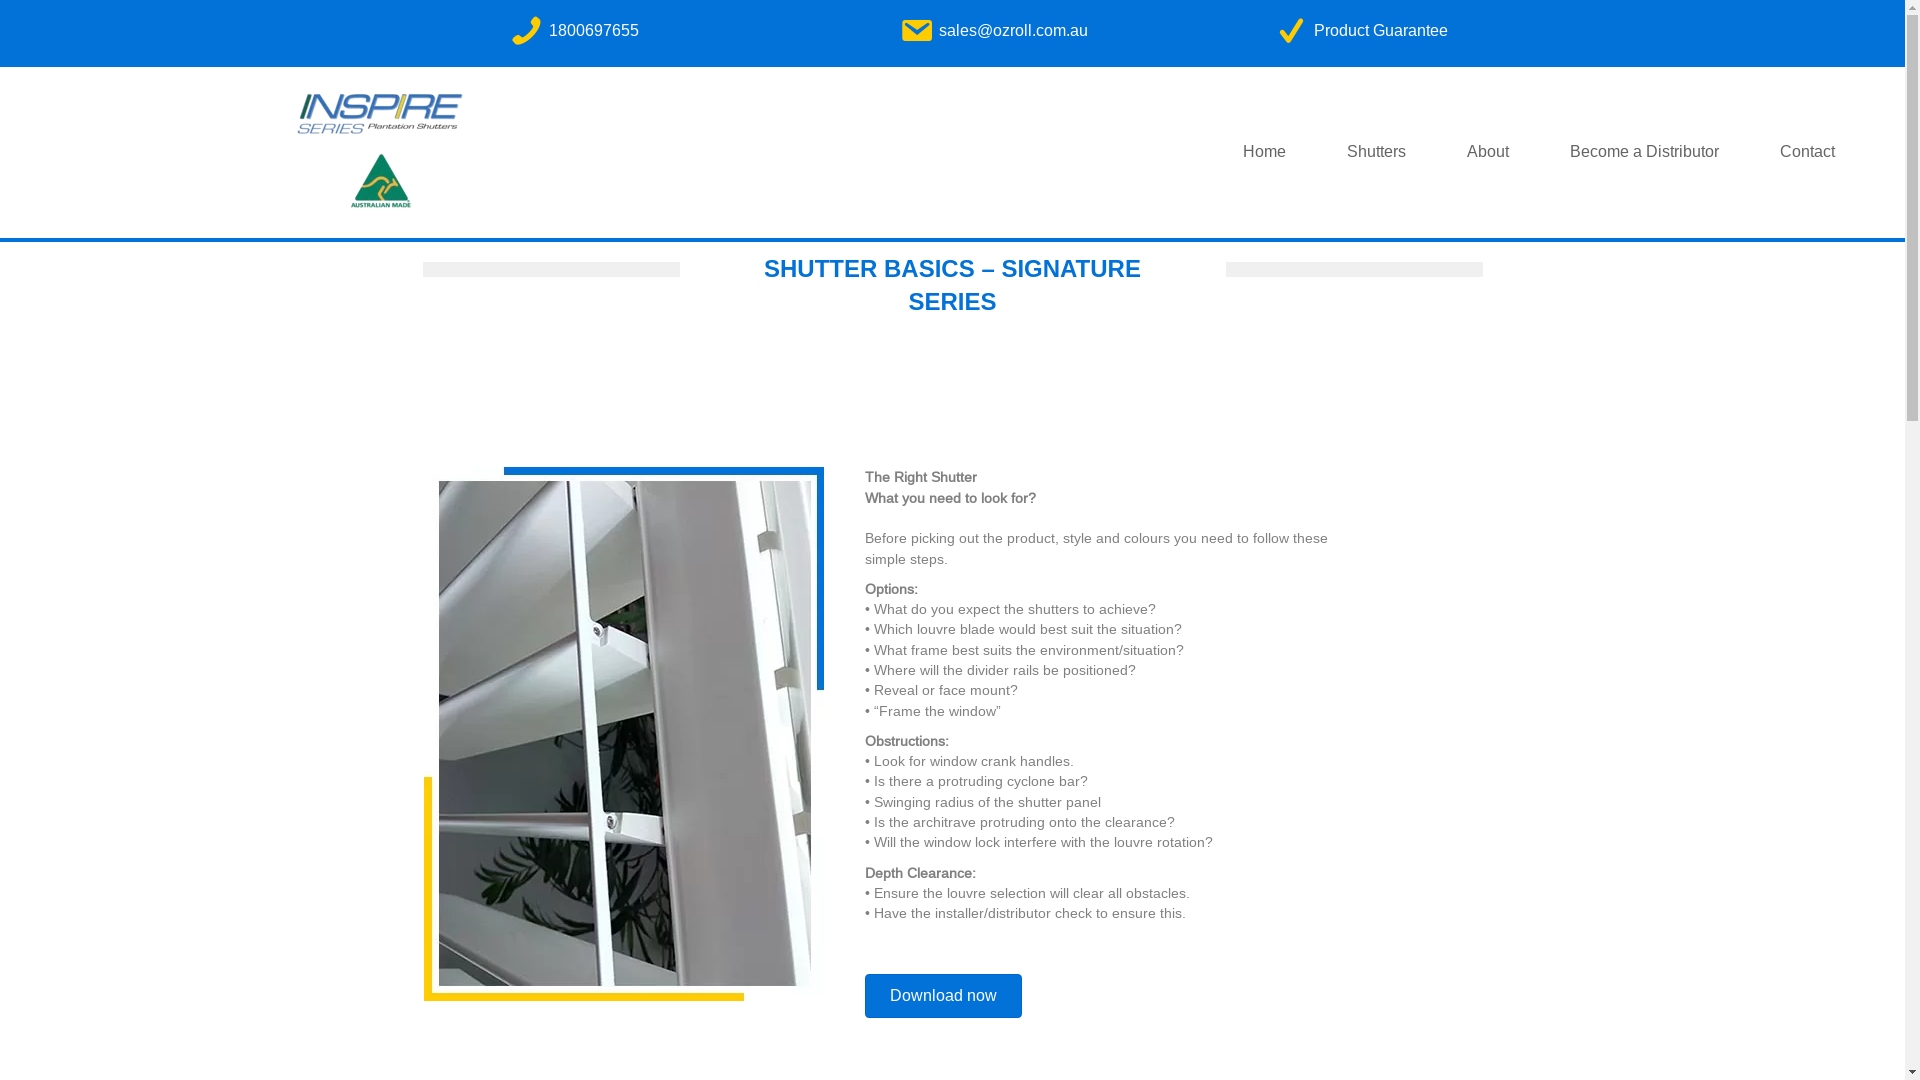 Image resolution: width=1920 pixels, height=1080 pixels. Describe the element at coordinates (1014, 30) in the screenshot. I see `sales@ozroll.com.au` at that location.